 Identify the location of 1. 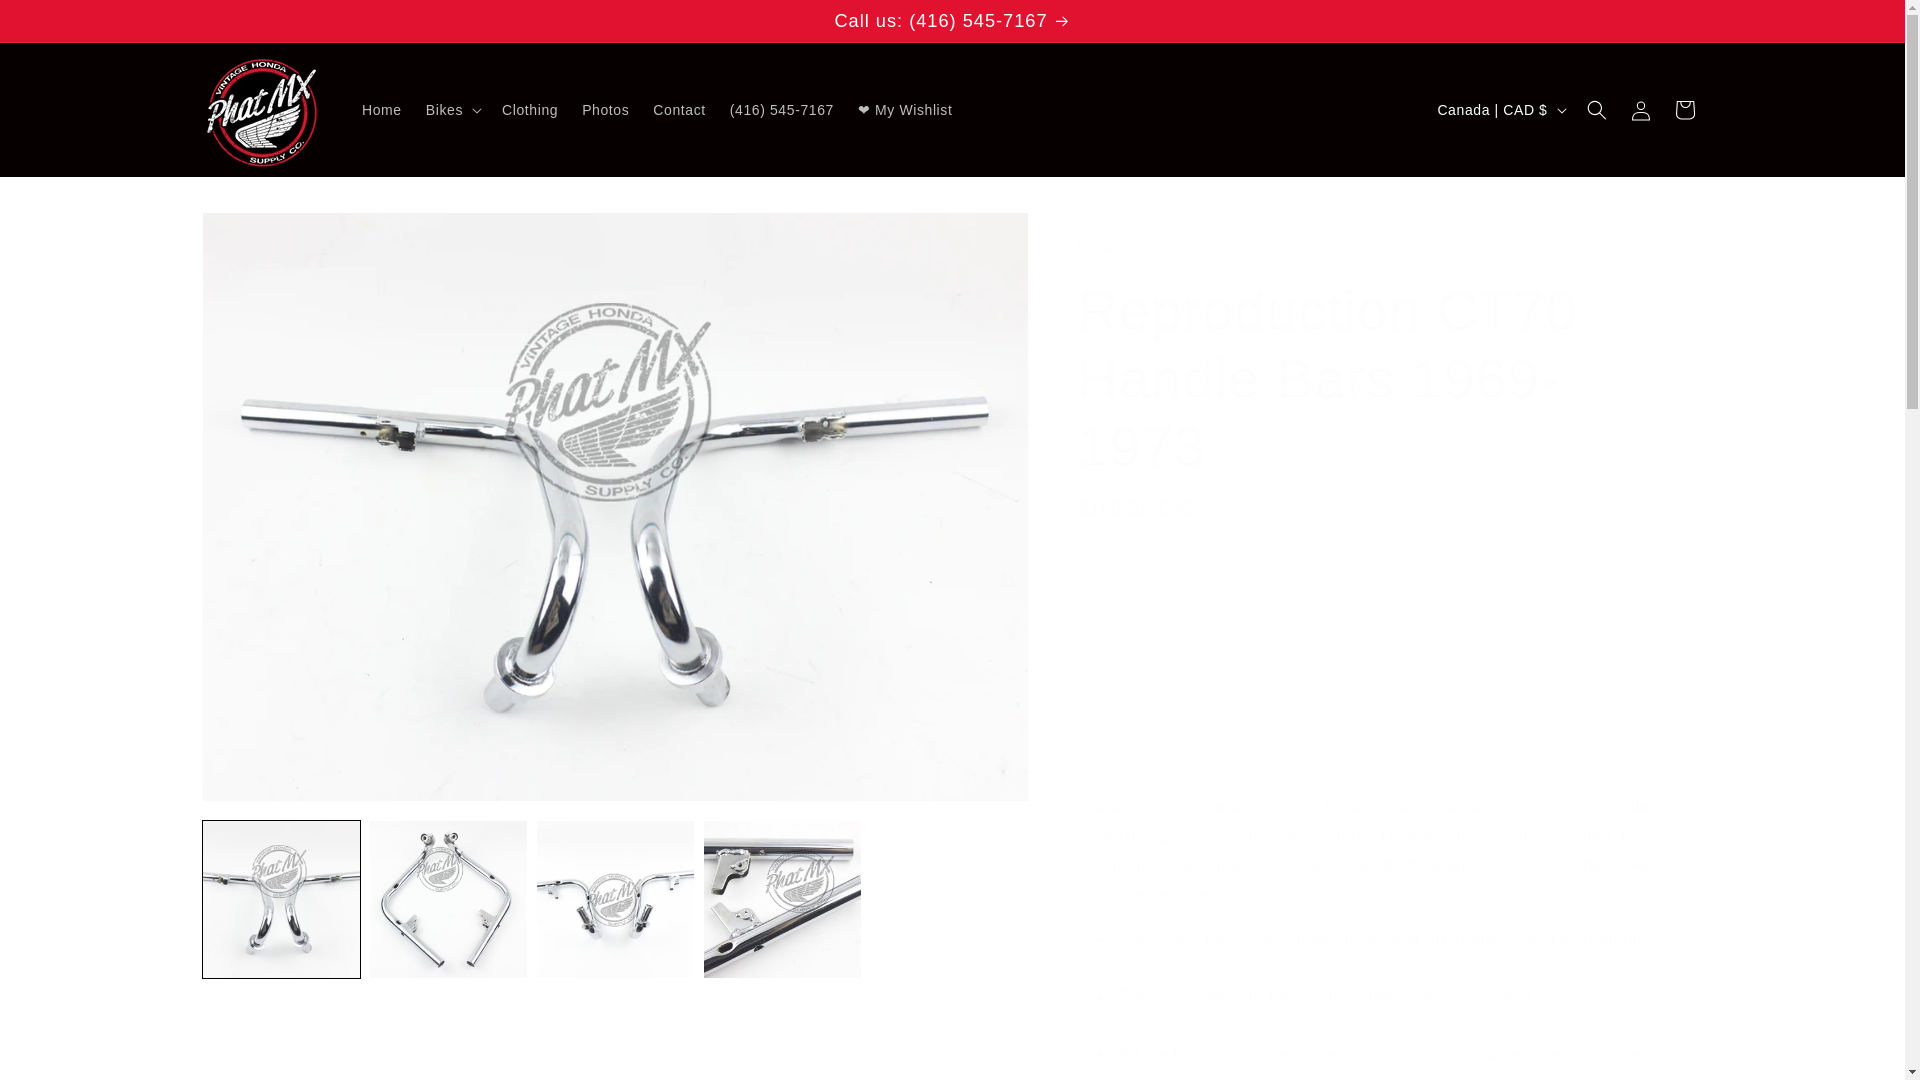
(1148, 591).